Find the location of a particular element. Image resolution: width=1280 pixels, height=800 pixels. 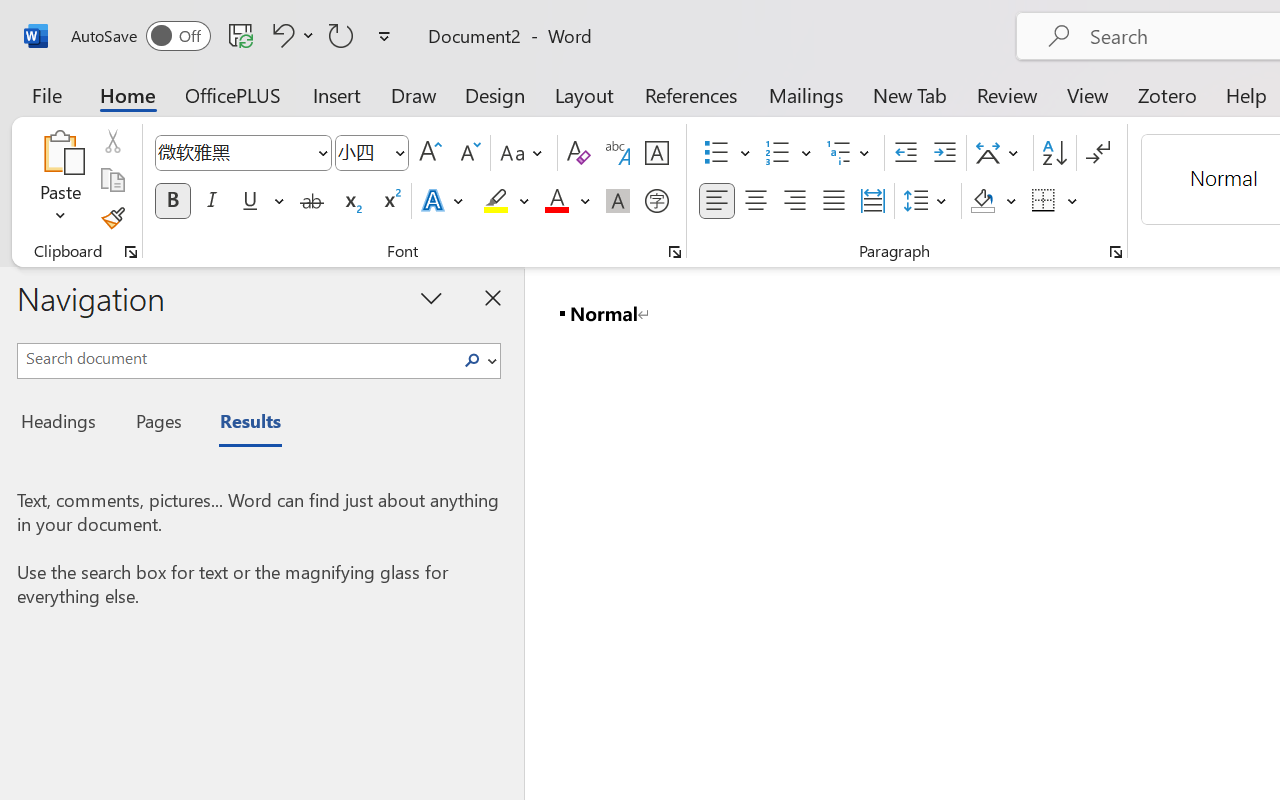

Zotero is located at coordinates (1166, 94).